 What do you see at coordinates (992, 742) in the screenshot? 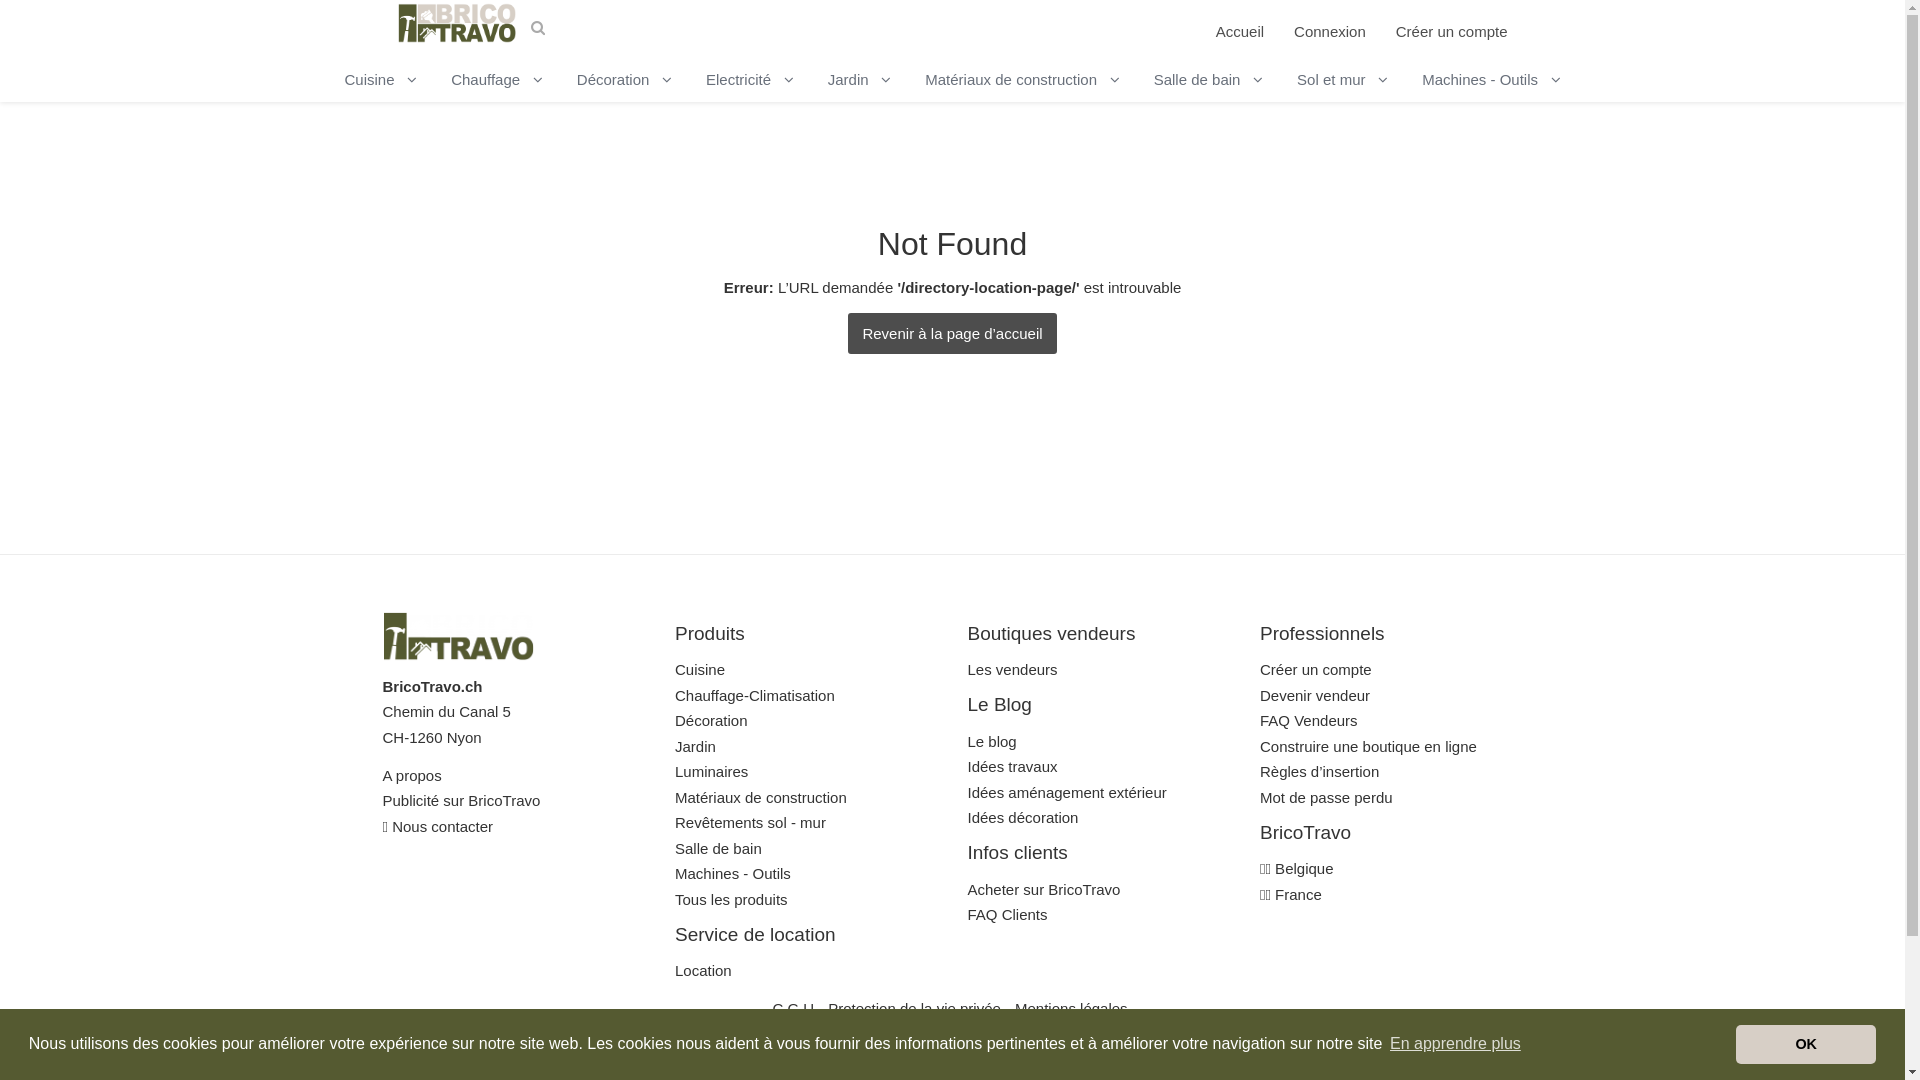
I see `Le blog` at bounding box center [992, 742].